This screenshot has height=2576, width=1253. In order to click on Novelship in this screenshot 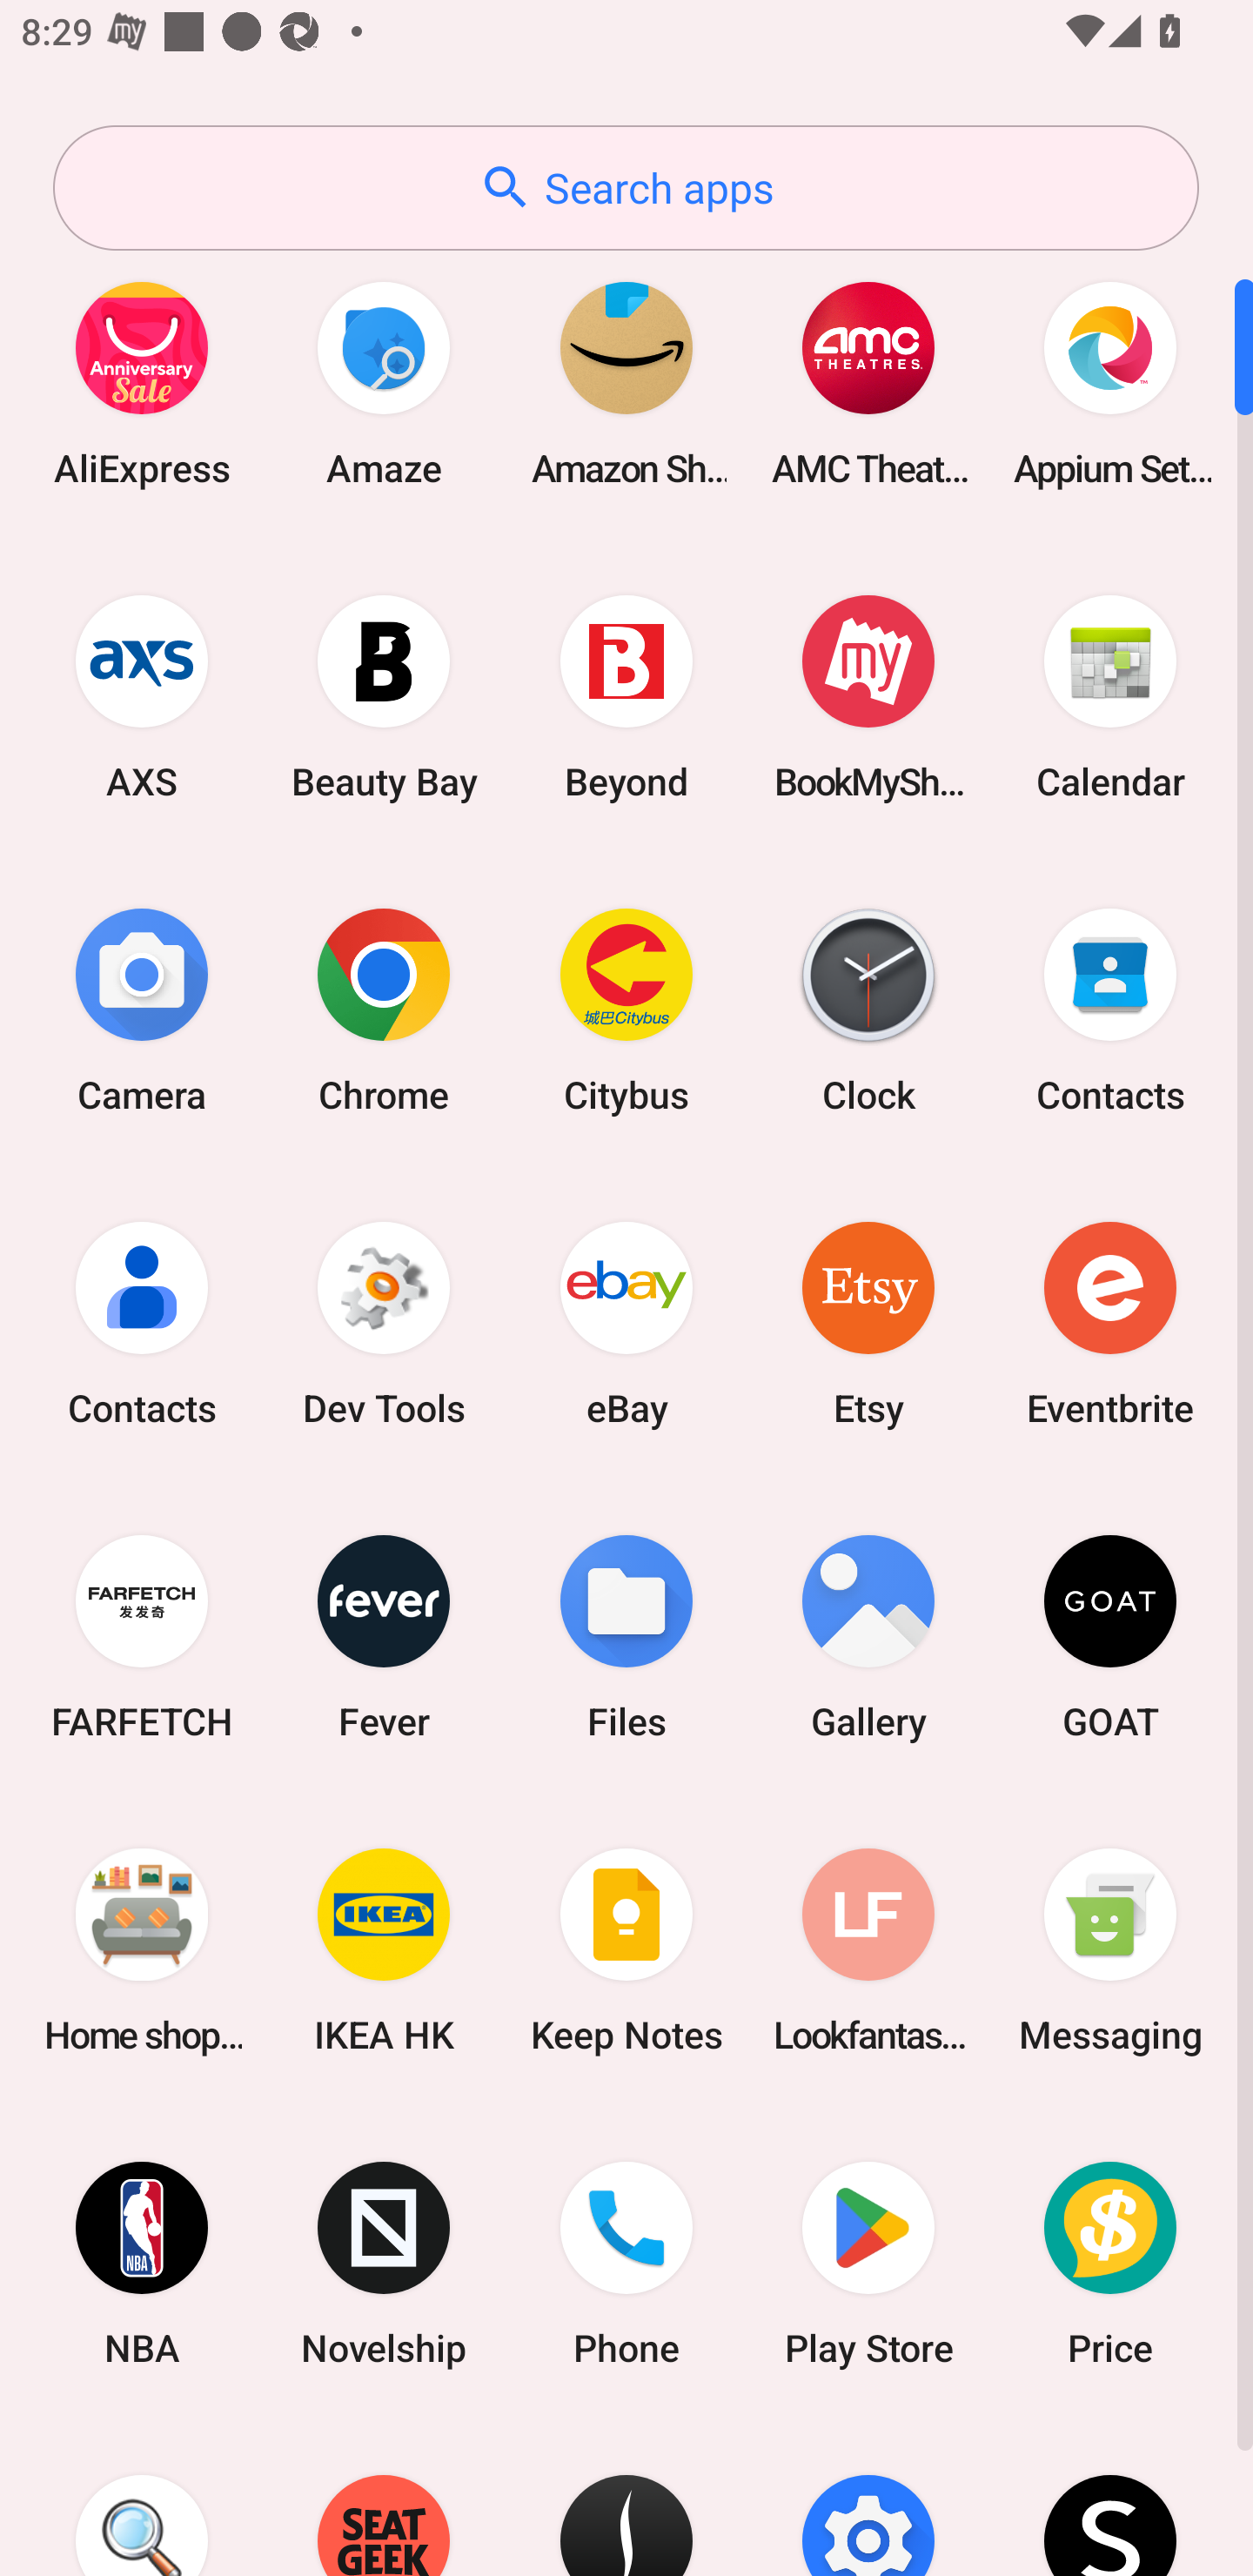, I will do `click(384, 2264)`.